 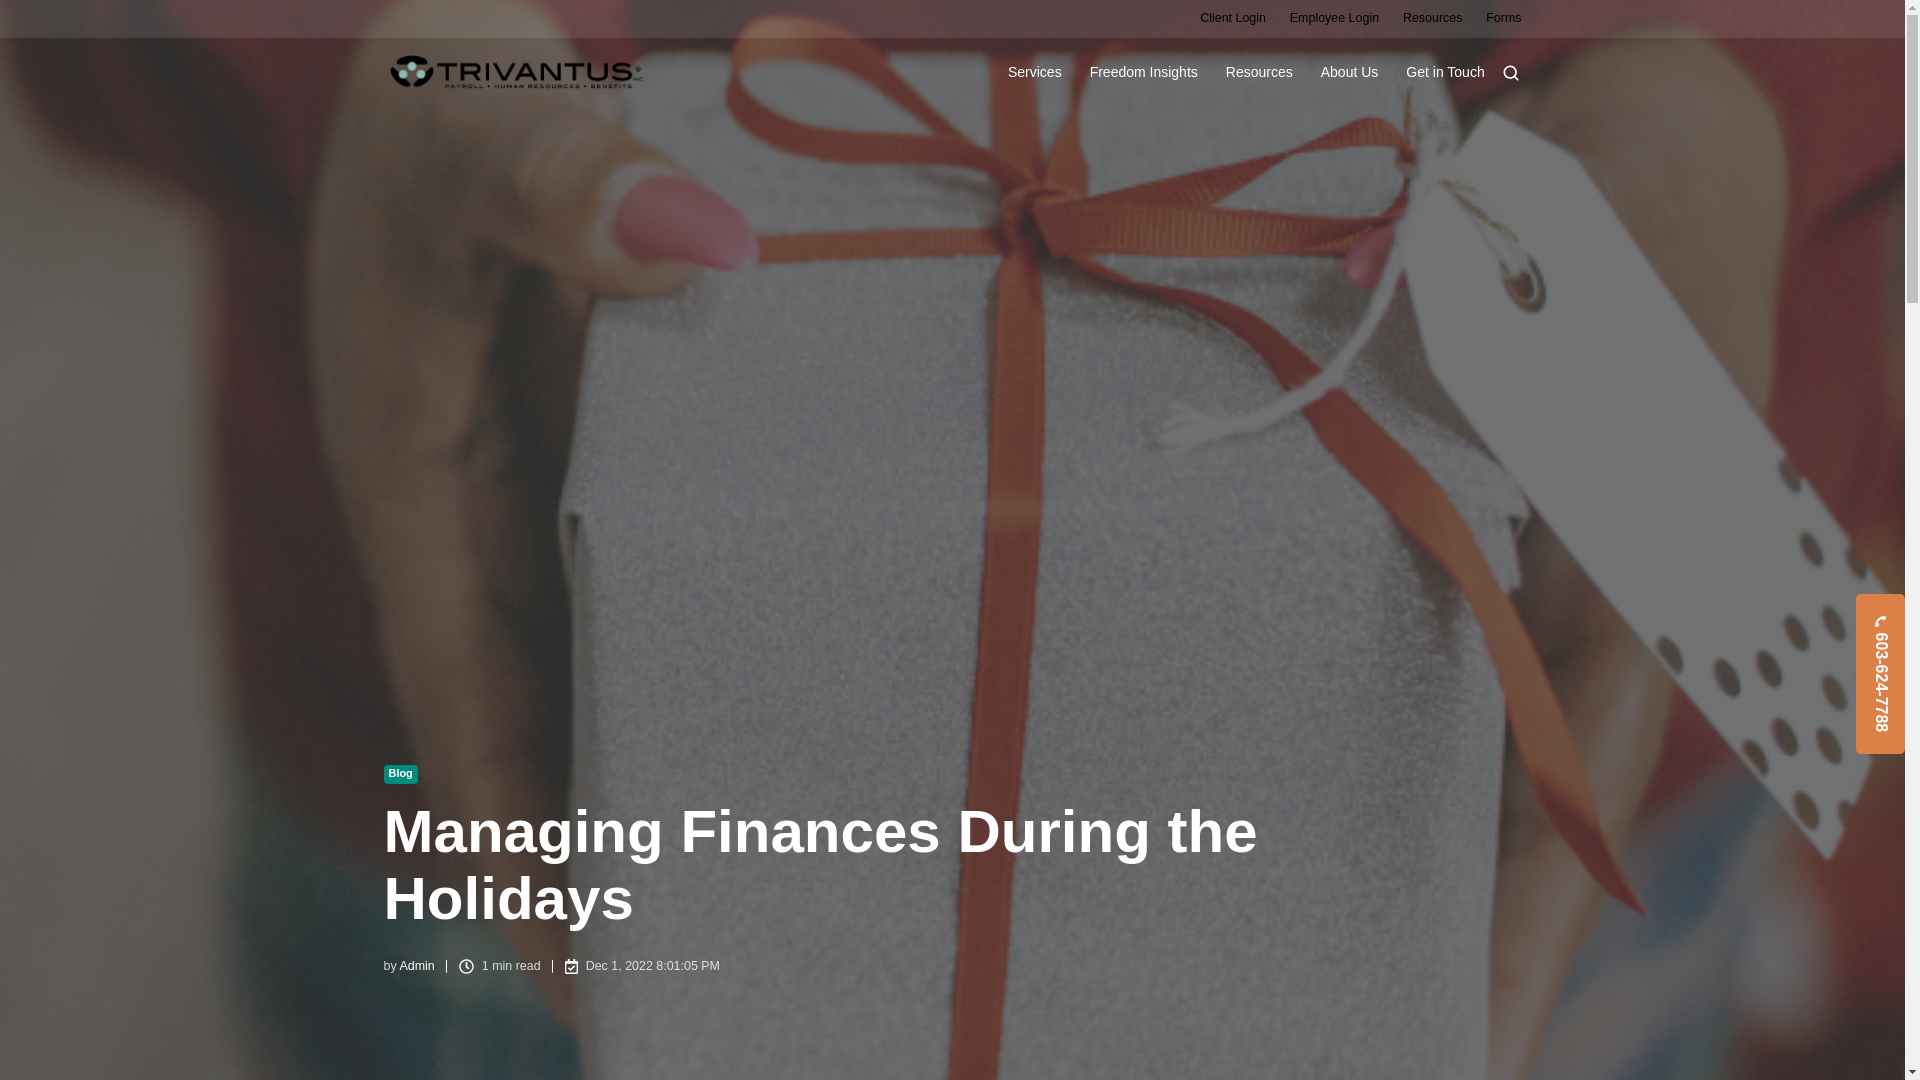 I want to click on Freedom Insights, so click(x=1144, y=72).